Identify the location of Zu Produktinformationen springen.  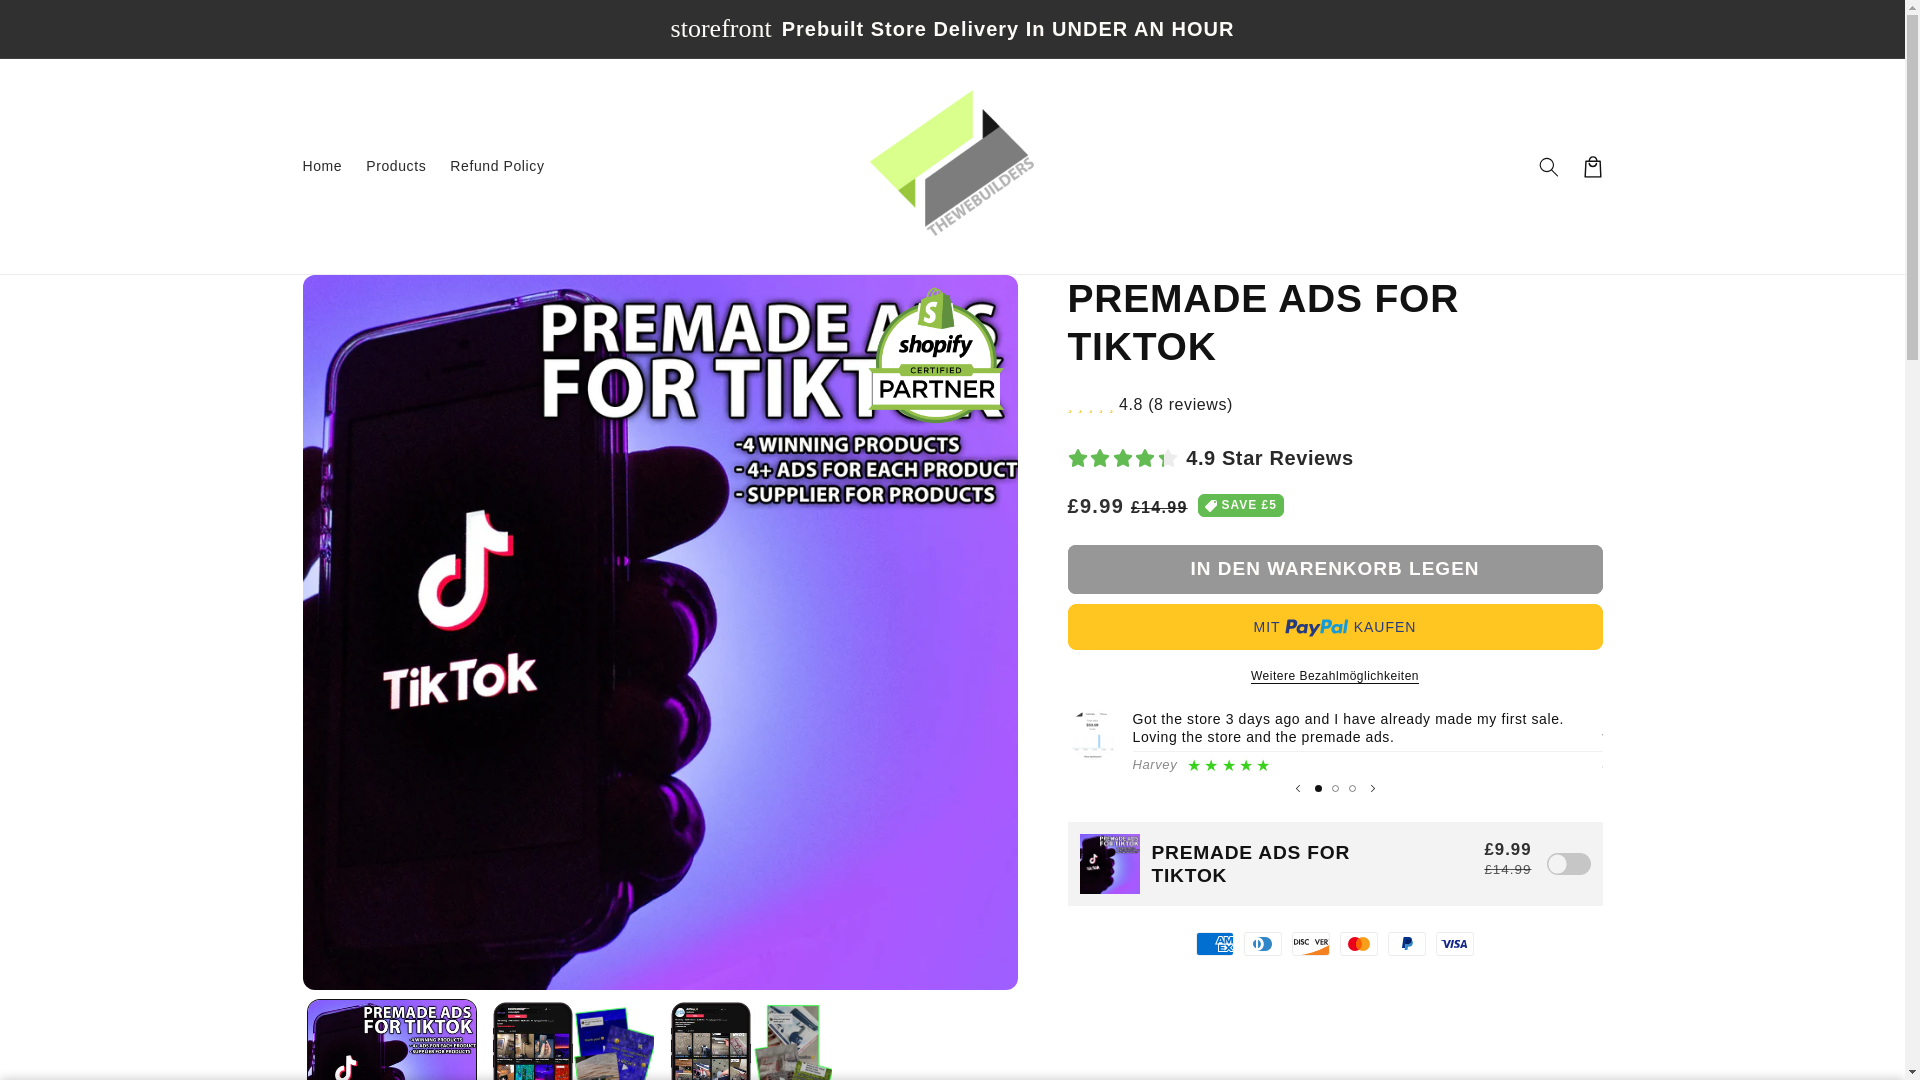
(364, 298).